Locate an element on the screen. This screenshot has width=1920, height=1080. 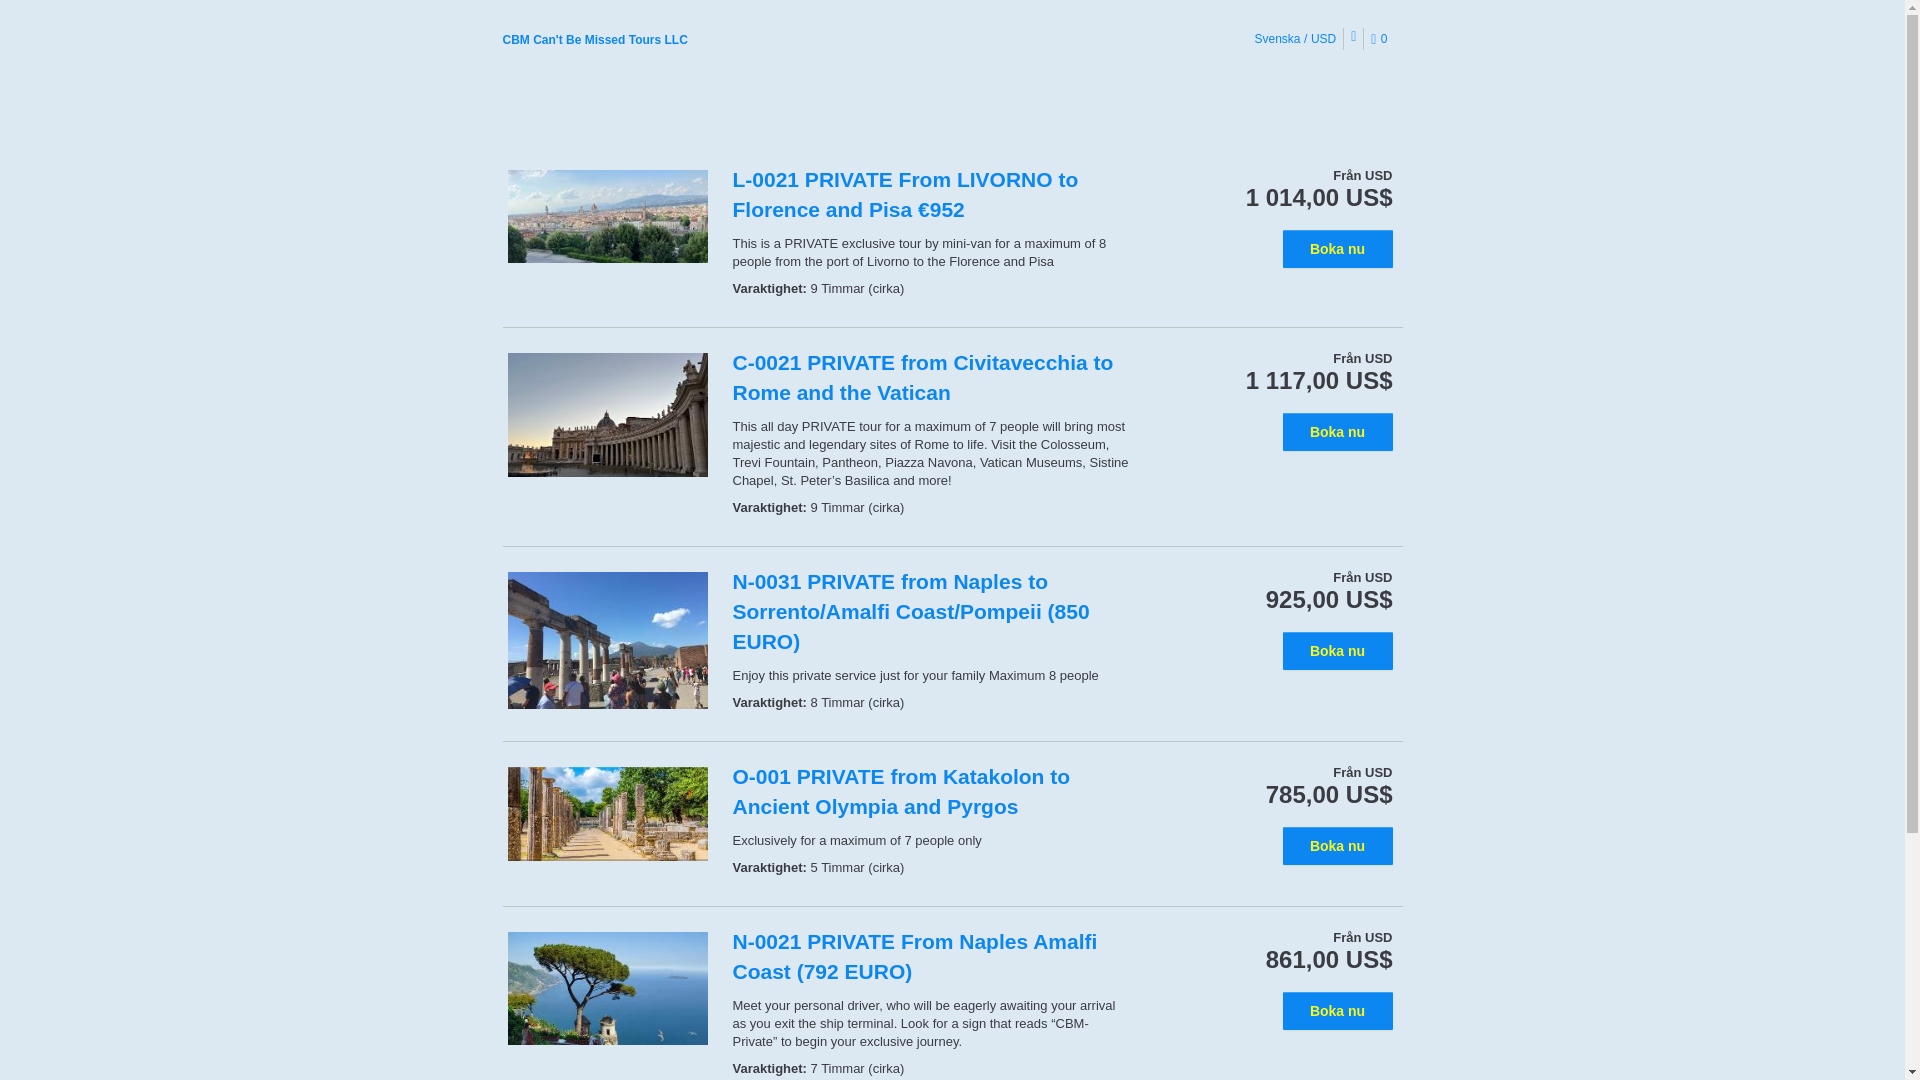
CBM Can't Be Missed Tours LLC is located at coordinates (594, 40).